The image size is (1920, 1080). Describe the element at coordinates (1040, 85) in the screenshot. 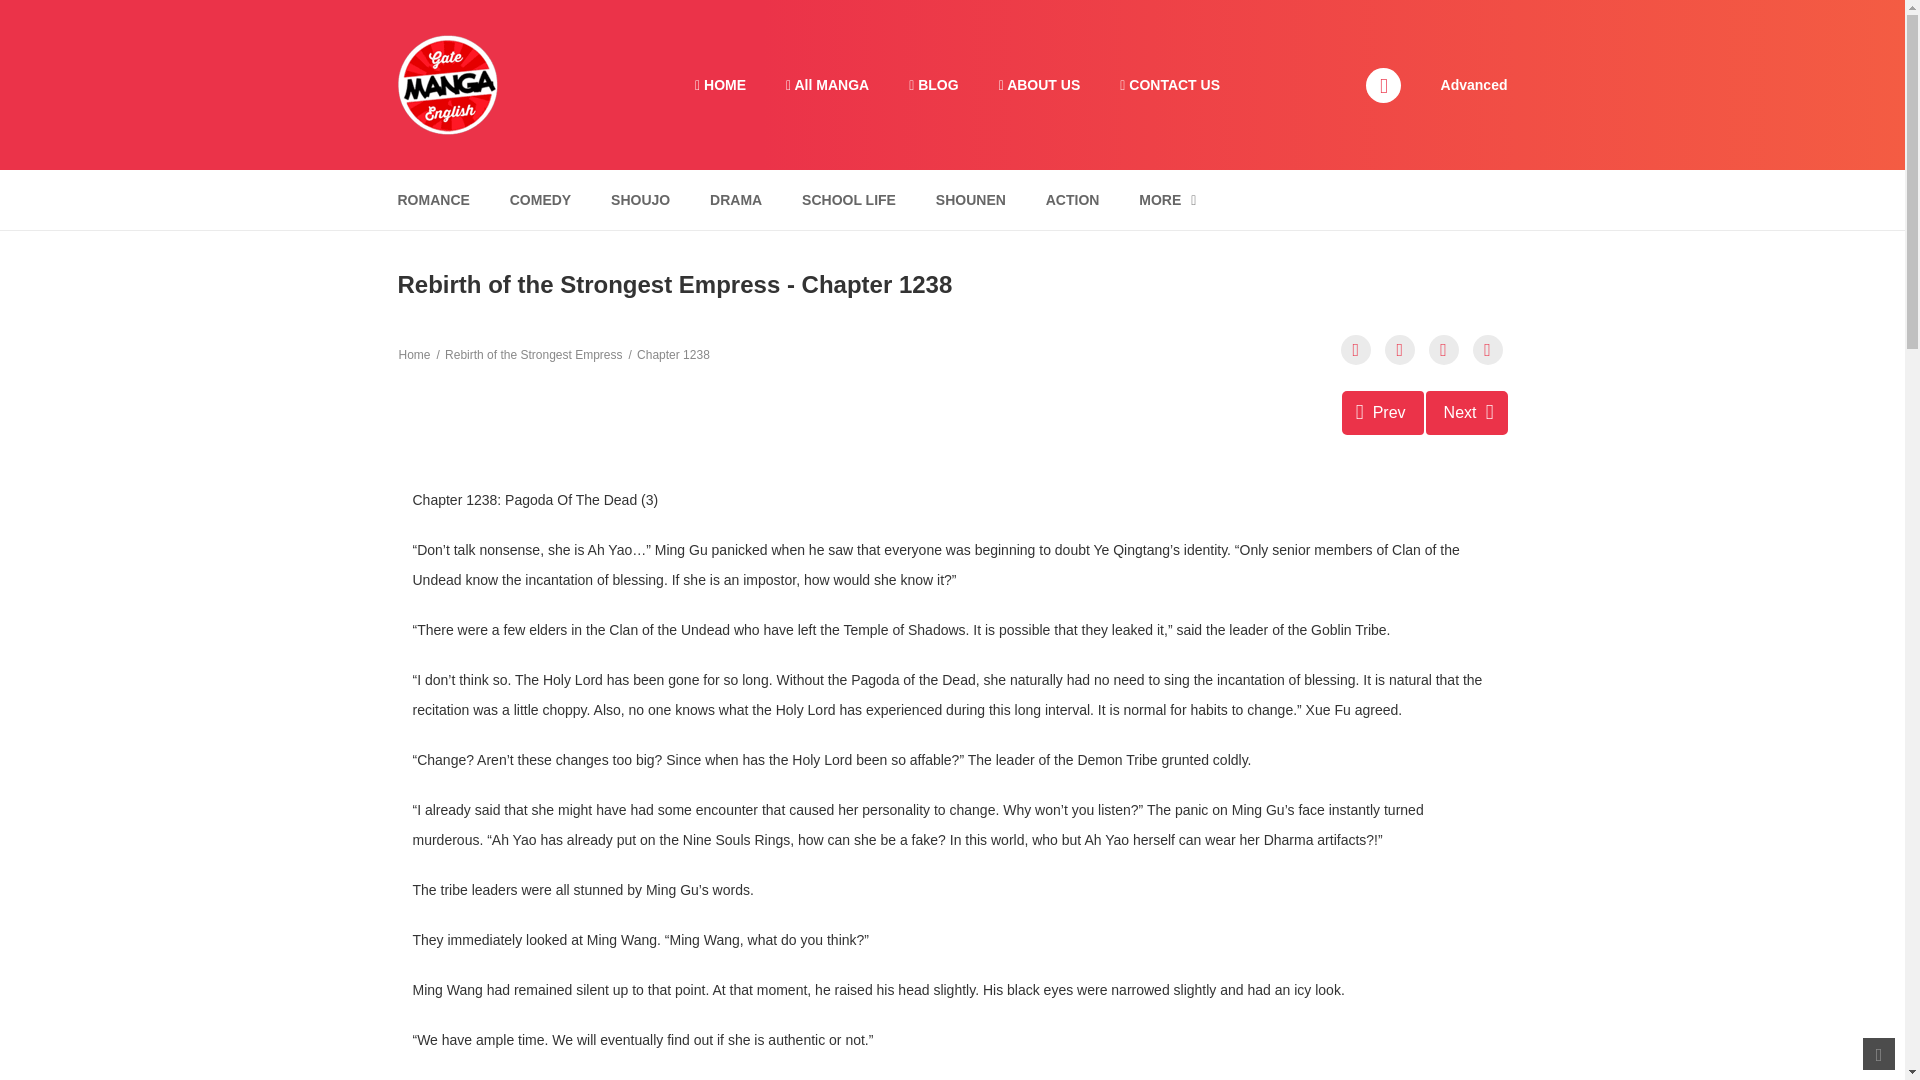

I see `HOME` at that location.